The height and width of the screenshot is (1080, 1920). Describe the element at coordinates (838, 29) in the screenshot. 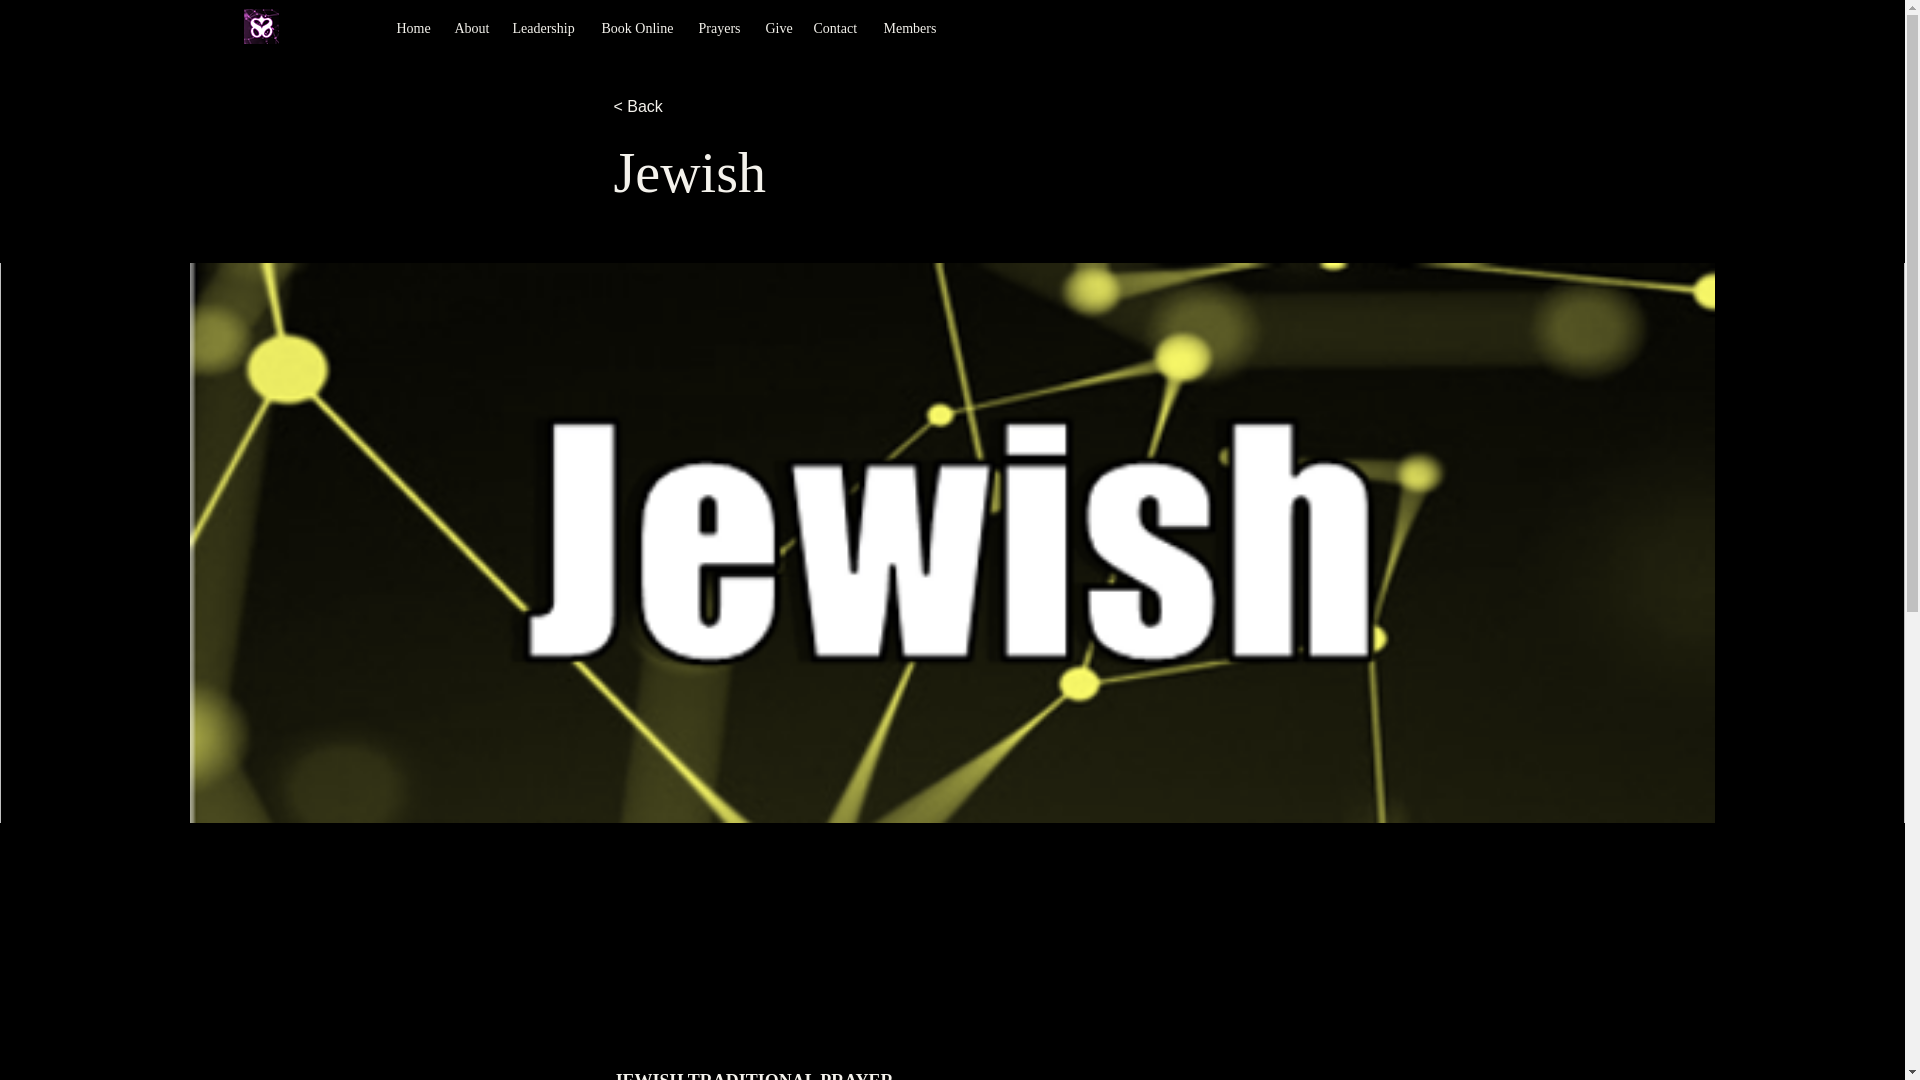

I see `Contact` at that location.